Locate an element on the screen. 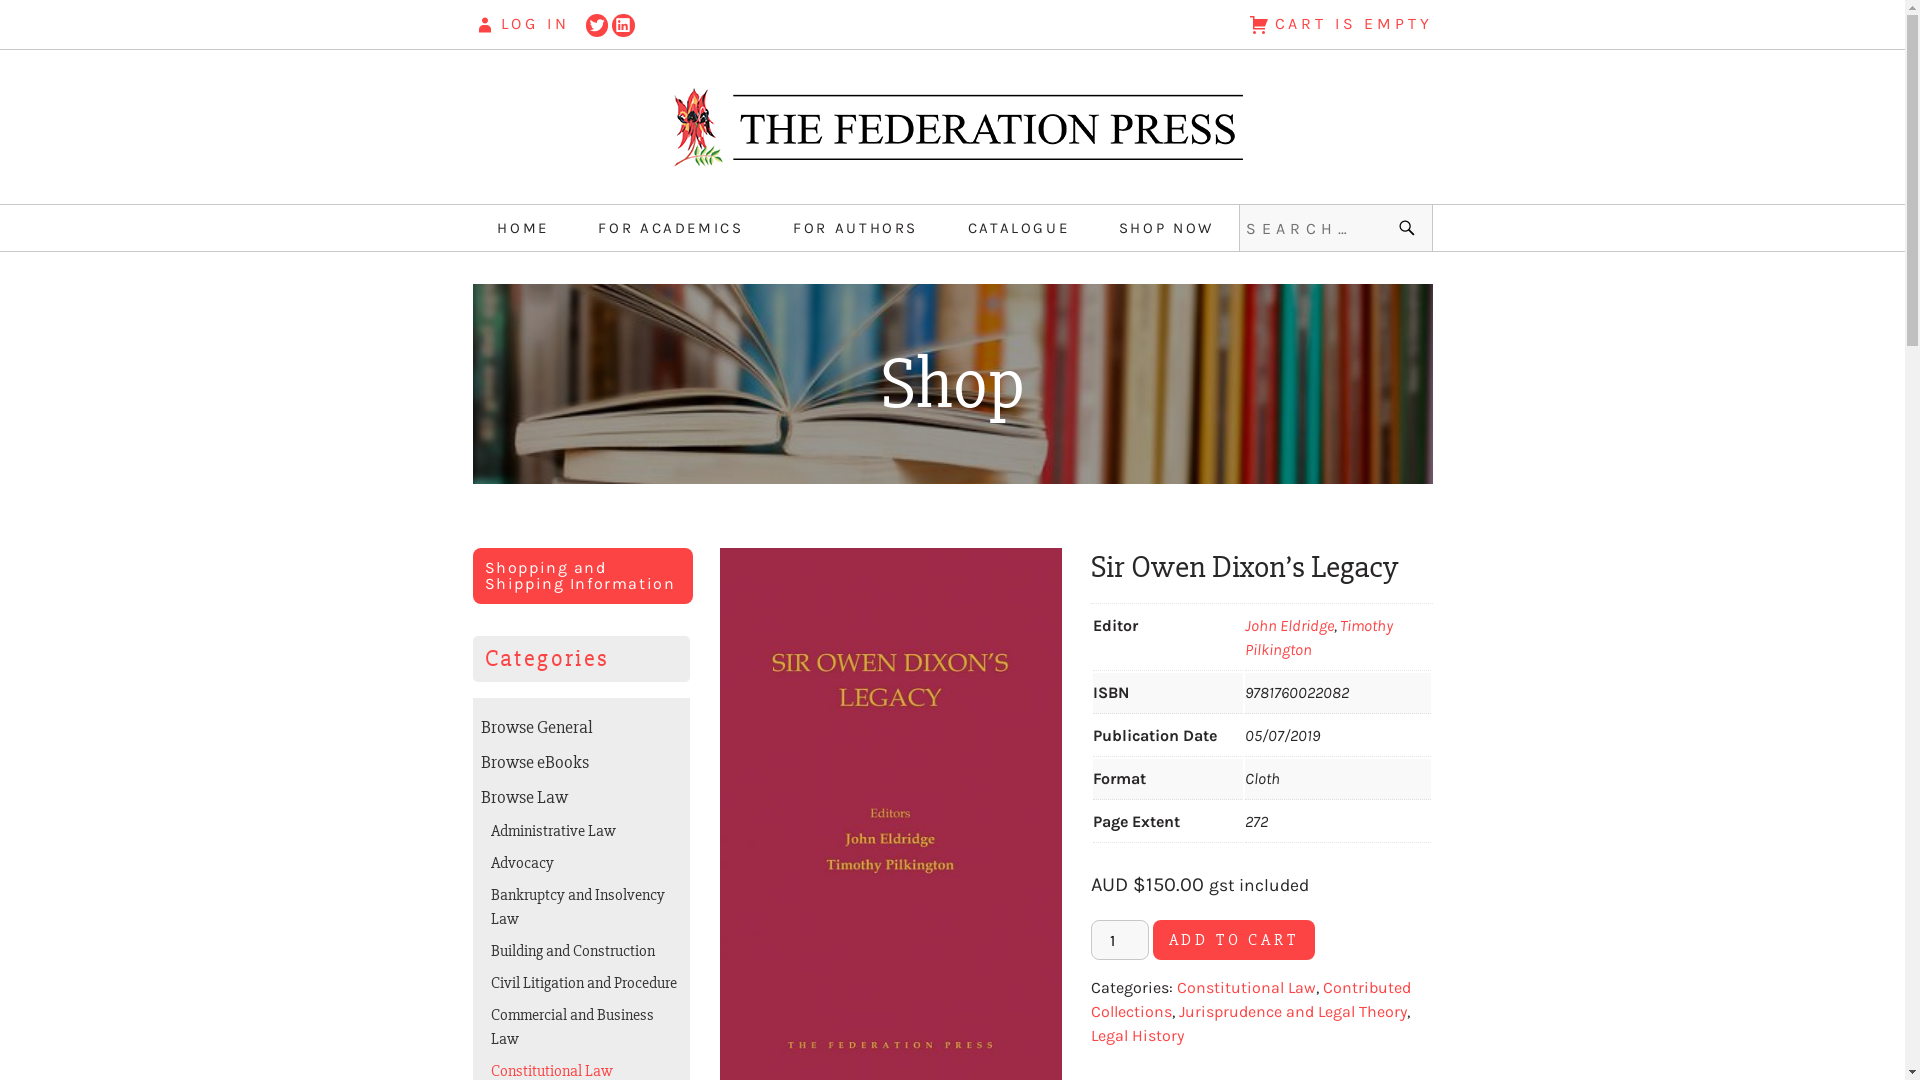 Image resolution: width=1920 pixels, height=1080 pixels. LOG IN is located at coordinates (520, 24).